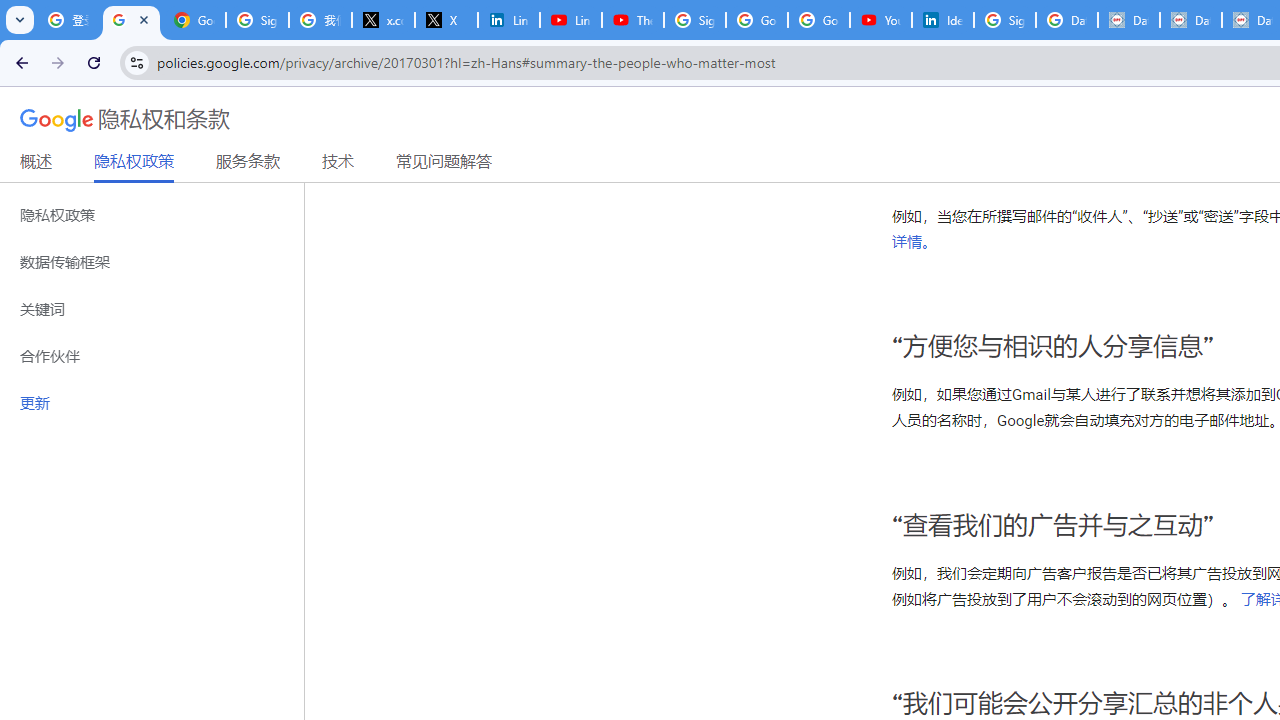 The height and width of the screenshot is (720, 1280). What do you see at coordinates (1128, 20) in the screenshot?
I see `Data Privacy Framework` at bounding box center [1128, 20].